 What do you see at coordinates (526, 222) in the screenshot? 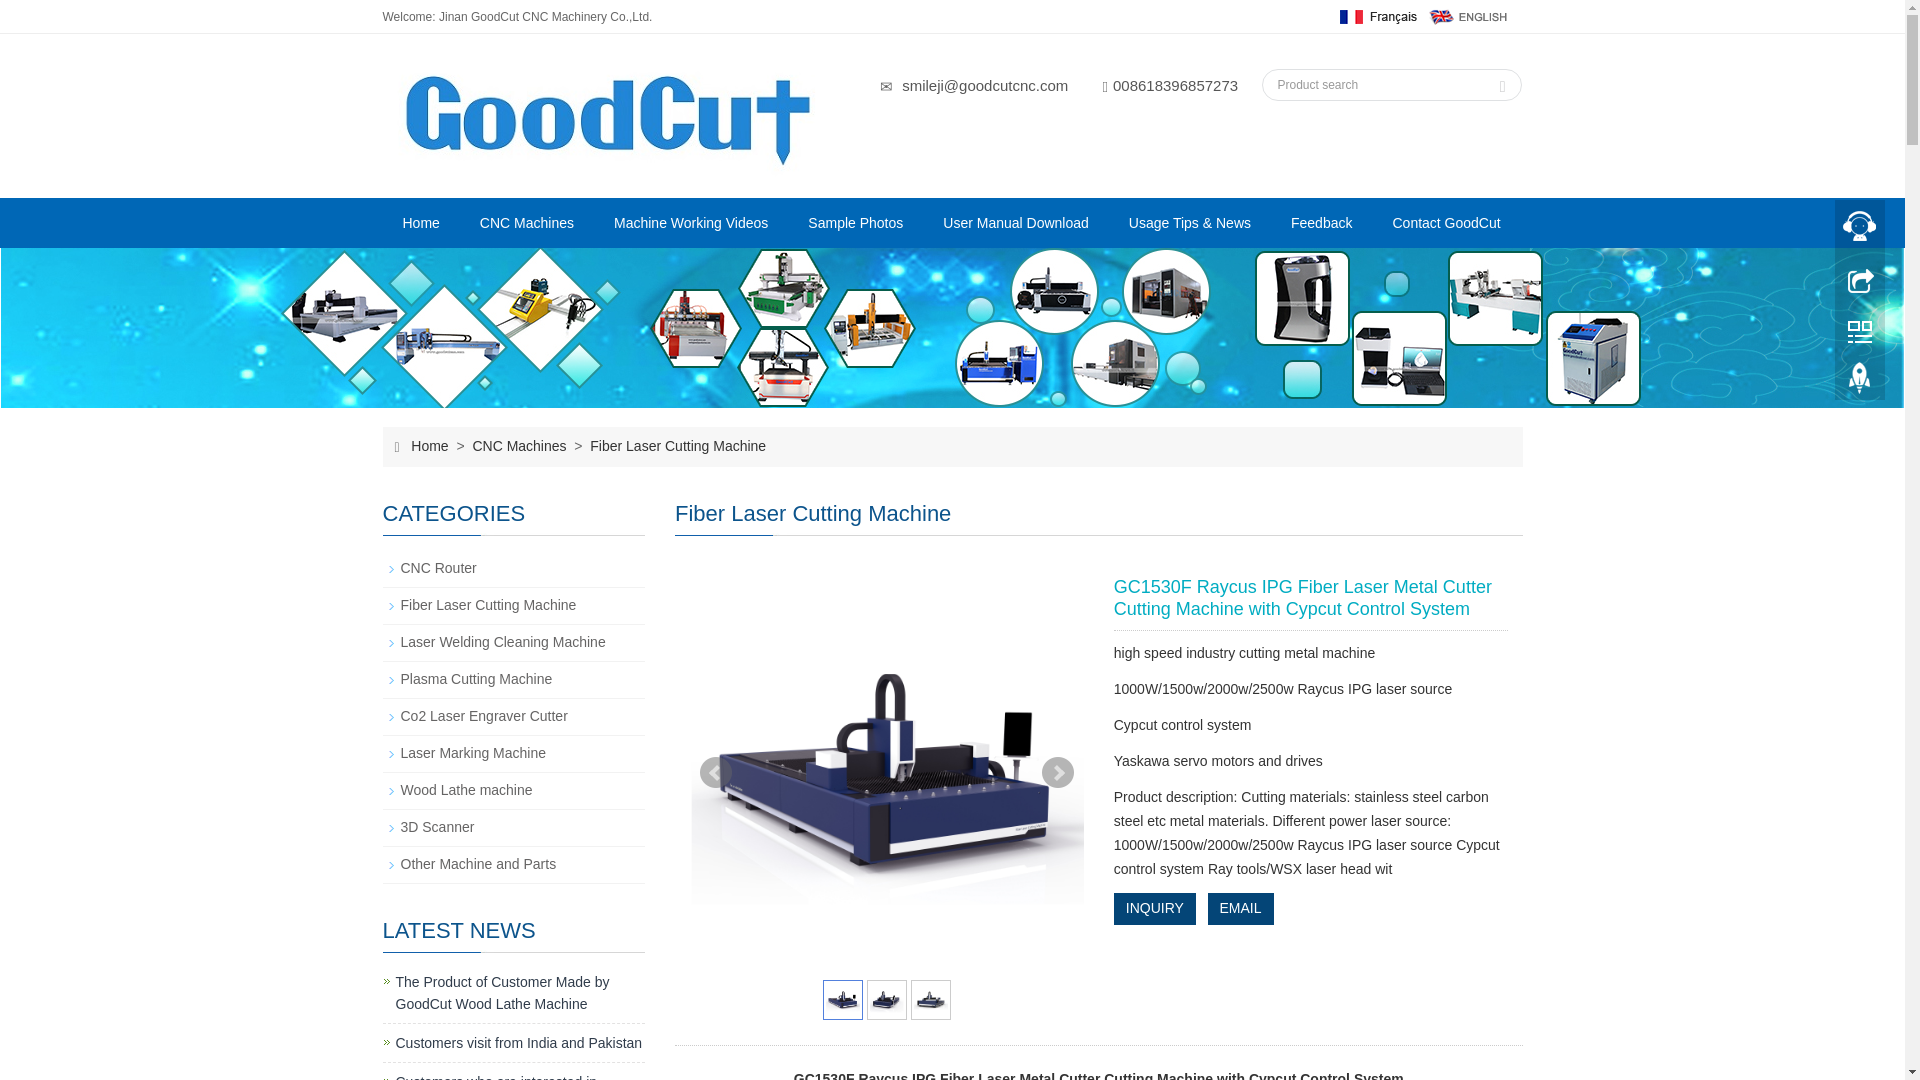
I see `CNC Machines` at bounding box center [526, 222].